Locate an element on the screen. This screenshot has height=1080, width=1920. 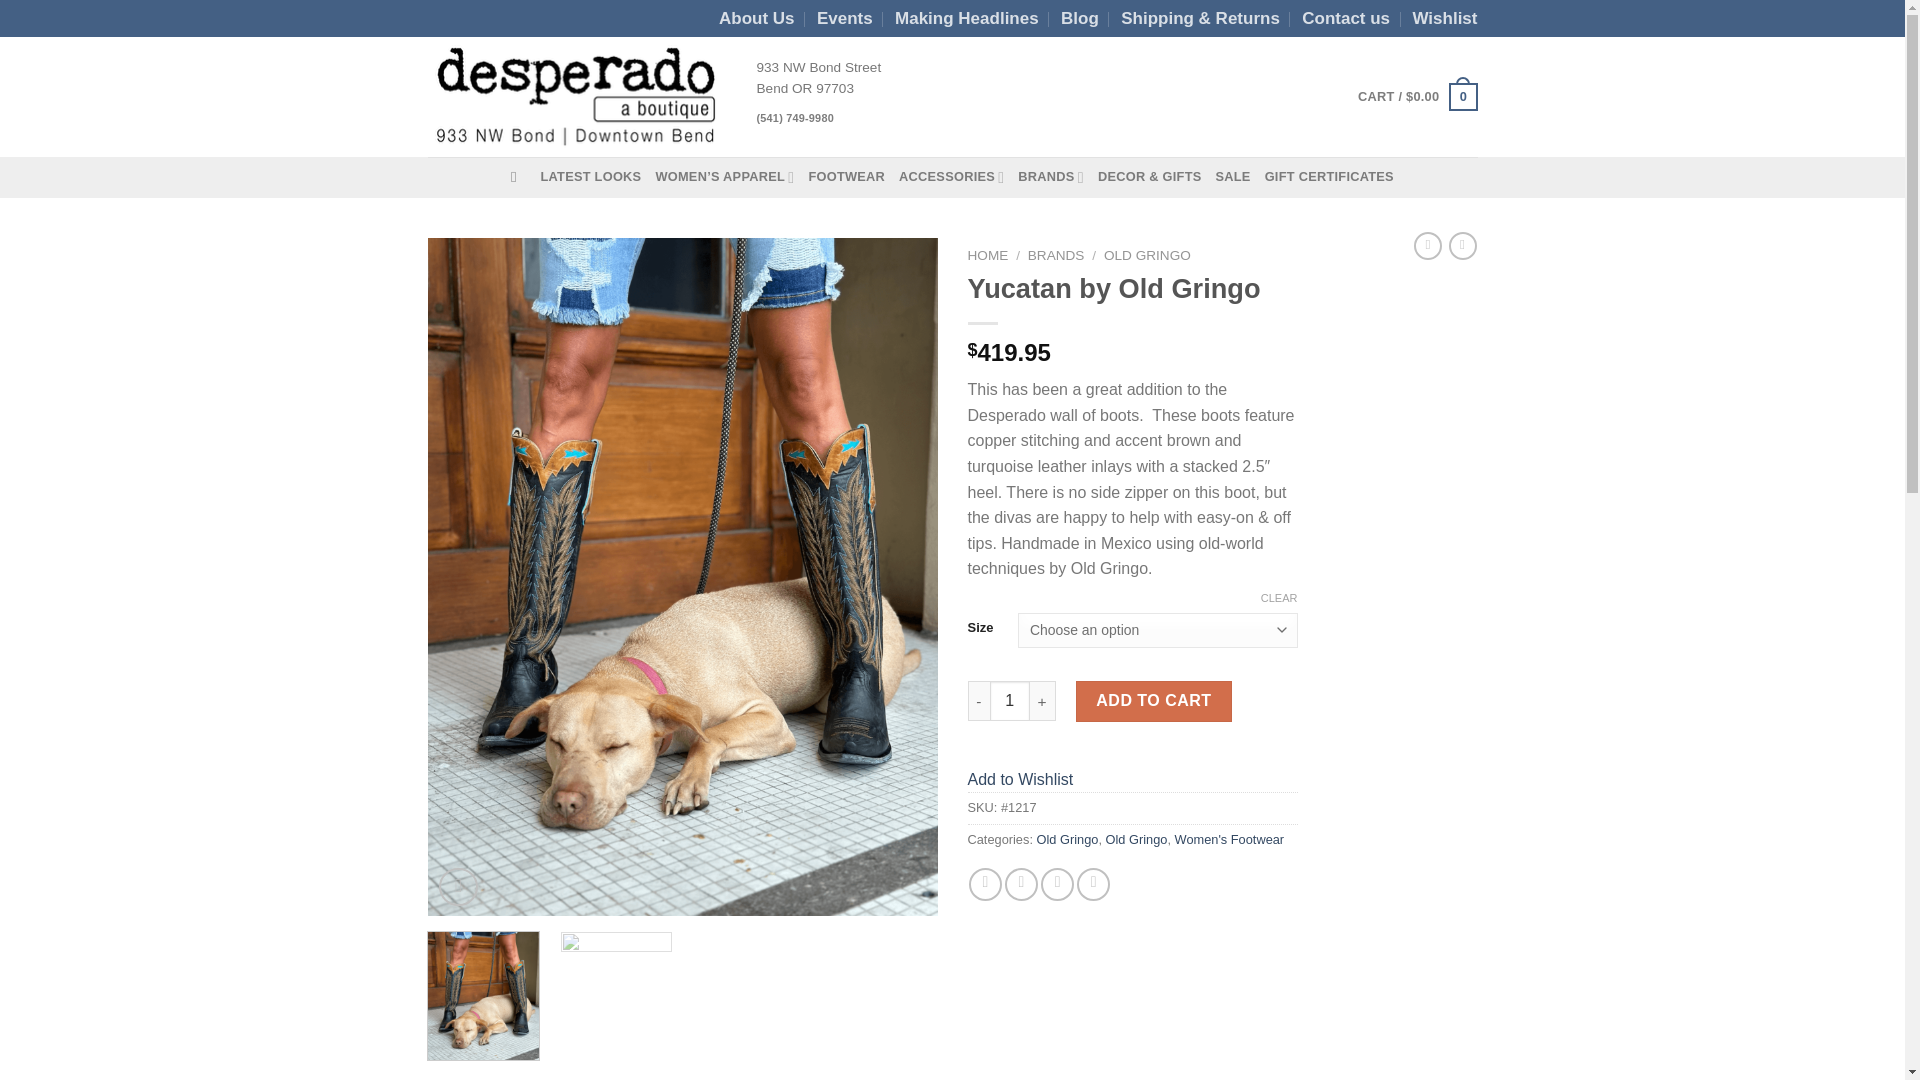
- is located at coordinates (978, 701).